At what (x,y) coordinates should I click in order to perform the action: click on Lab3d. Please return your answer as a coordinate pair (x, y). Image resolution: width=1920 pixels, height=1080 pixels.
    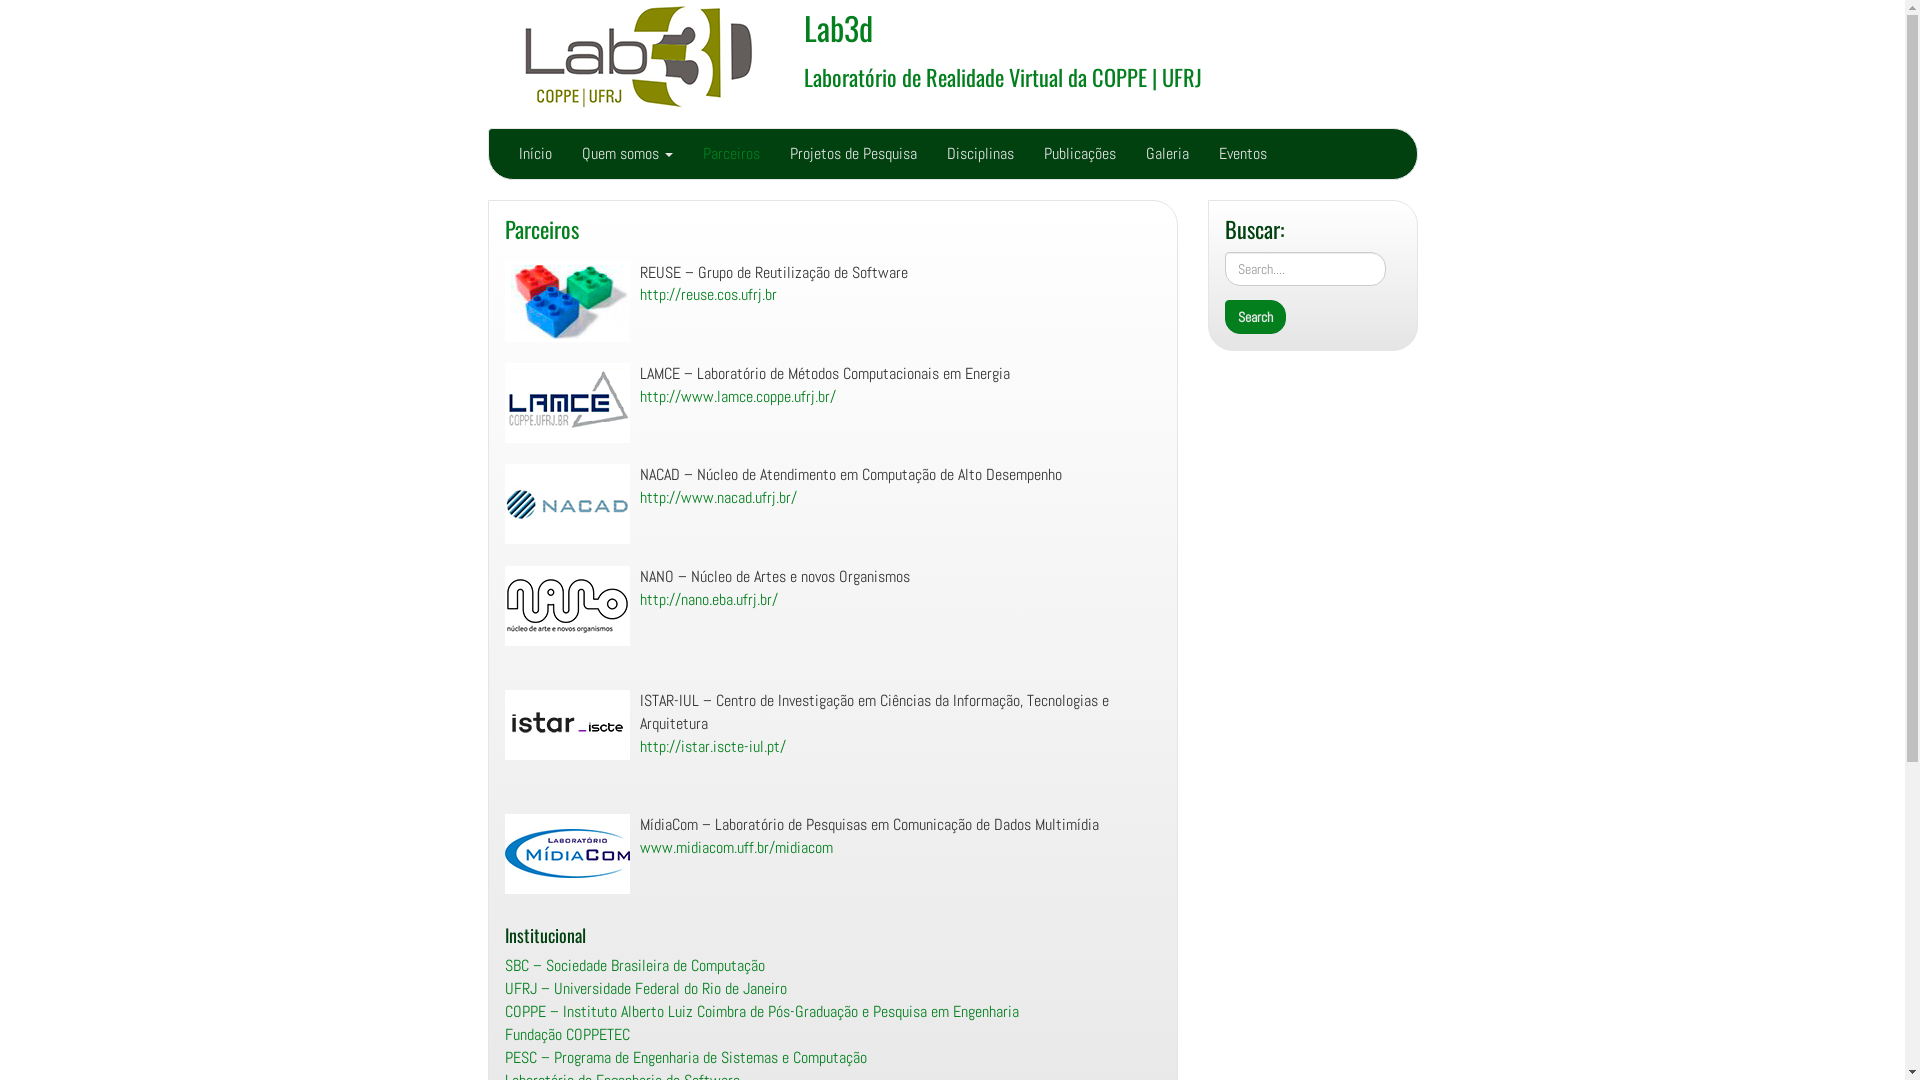
    Looking at the image, I should click on (838, 28).